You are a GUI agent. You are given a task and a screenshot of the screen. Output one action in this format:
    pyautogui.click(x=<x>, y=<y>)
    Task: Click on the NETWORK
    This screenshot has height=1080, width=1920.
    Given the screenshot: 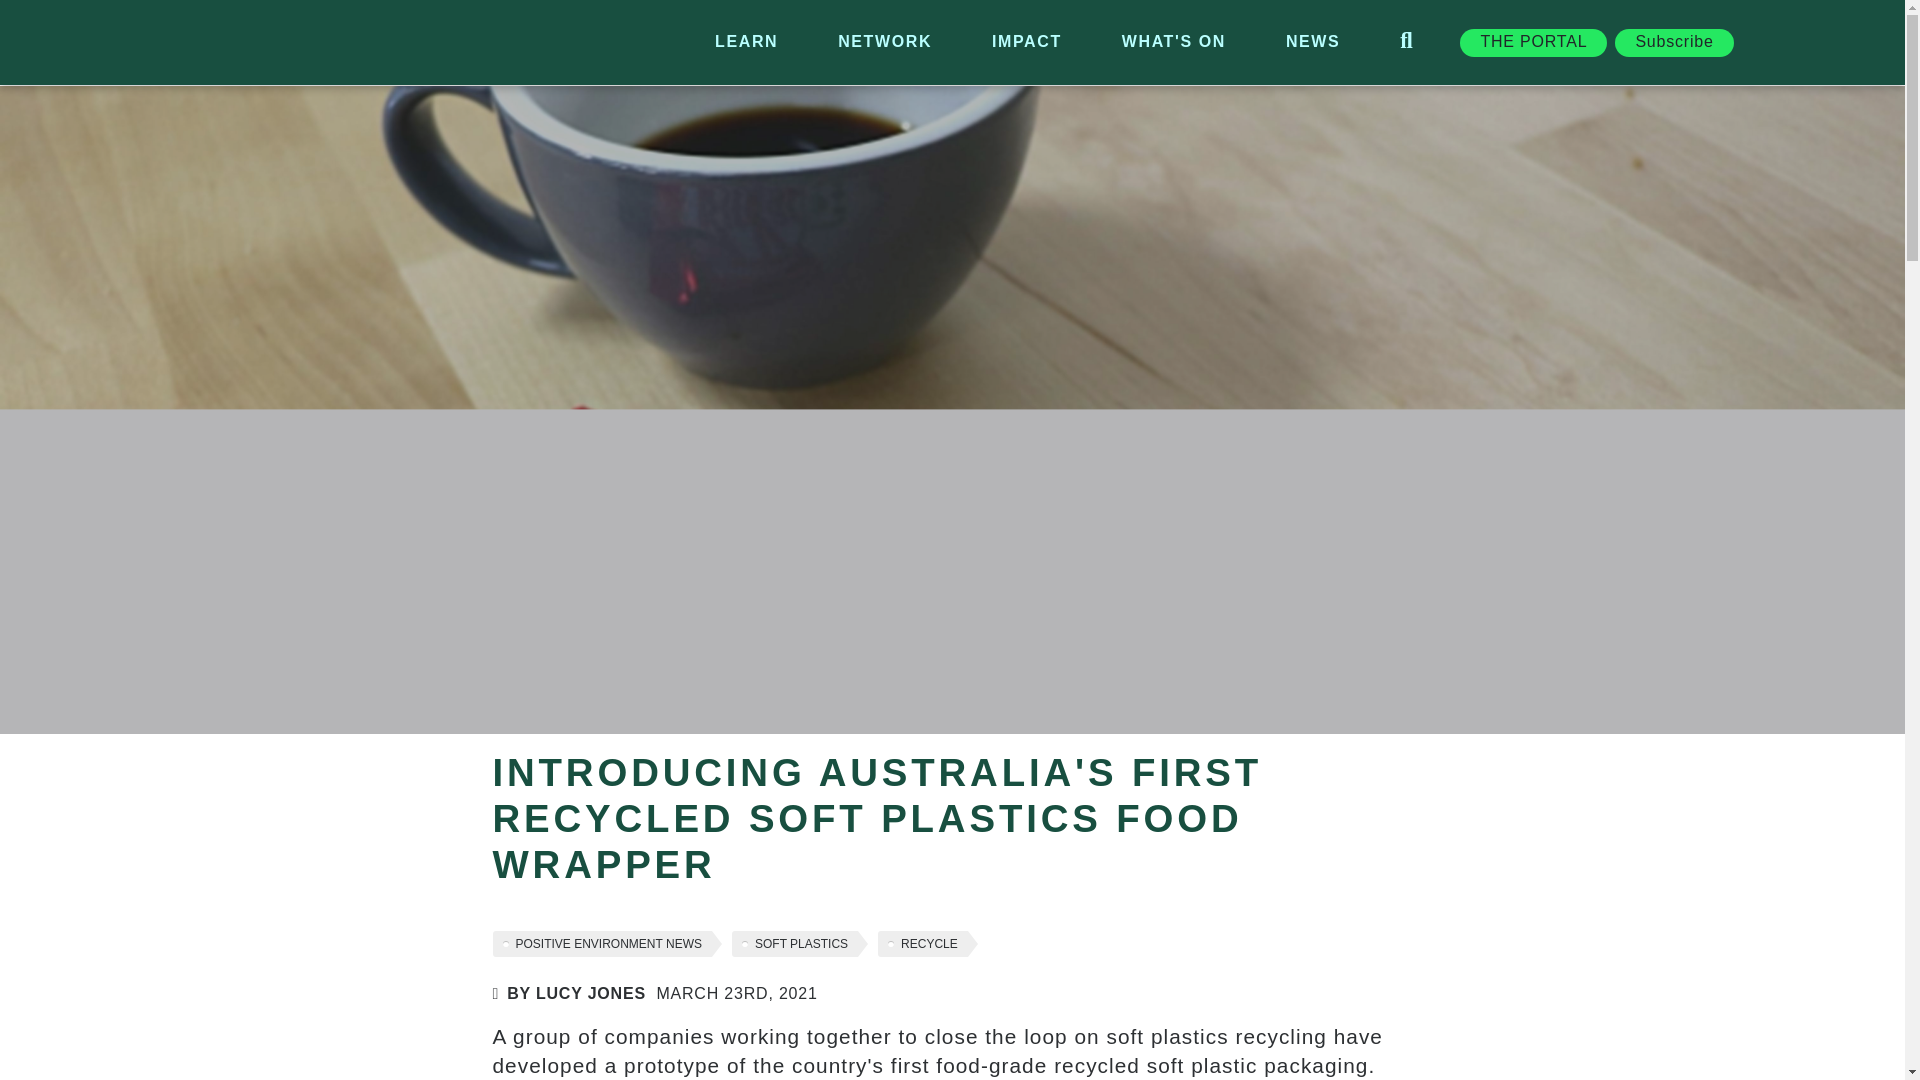 What is the action you would take?
    pyautogui.click(x=884, y=42)
    